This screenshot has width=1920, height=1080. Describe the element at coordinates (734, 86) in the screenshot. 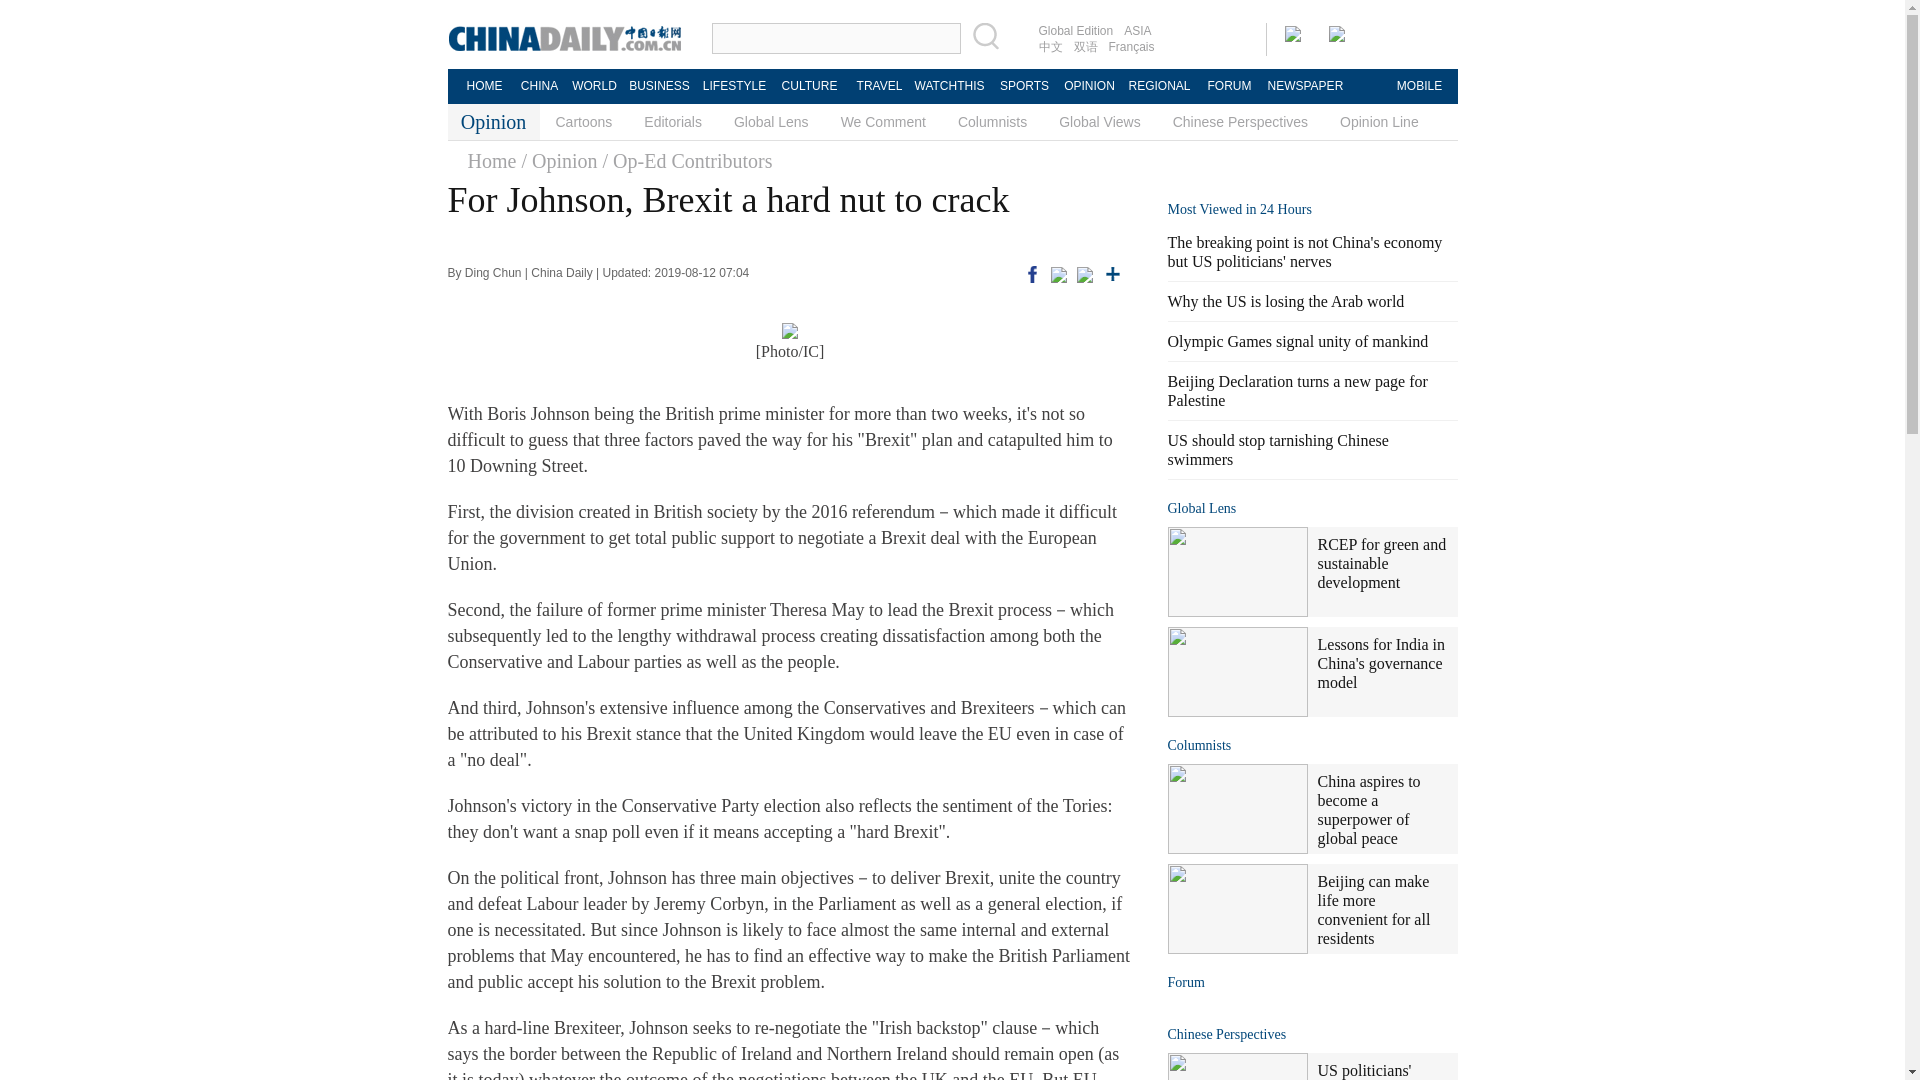

I see `LIFESTYLE` at that location.